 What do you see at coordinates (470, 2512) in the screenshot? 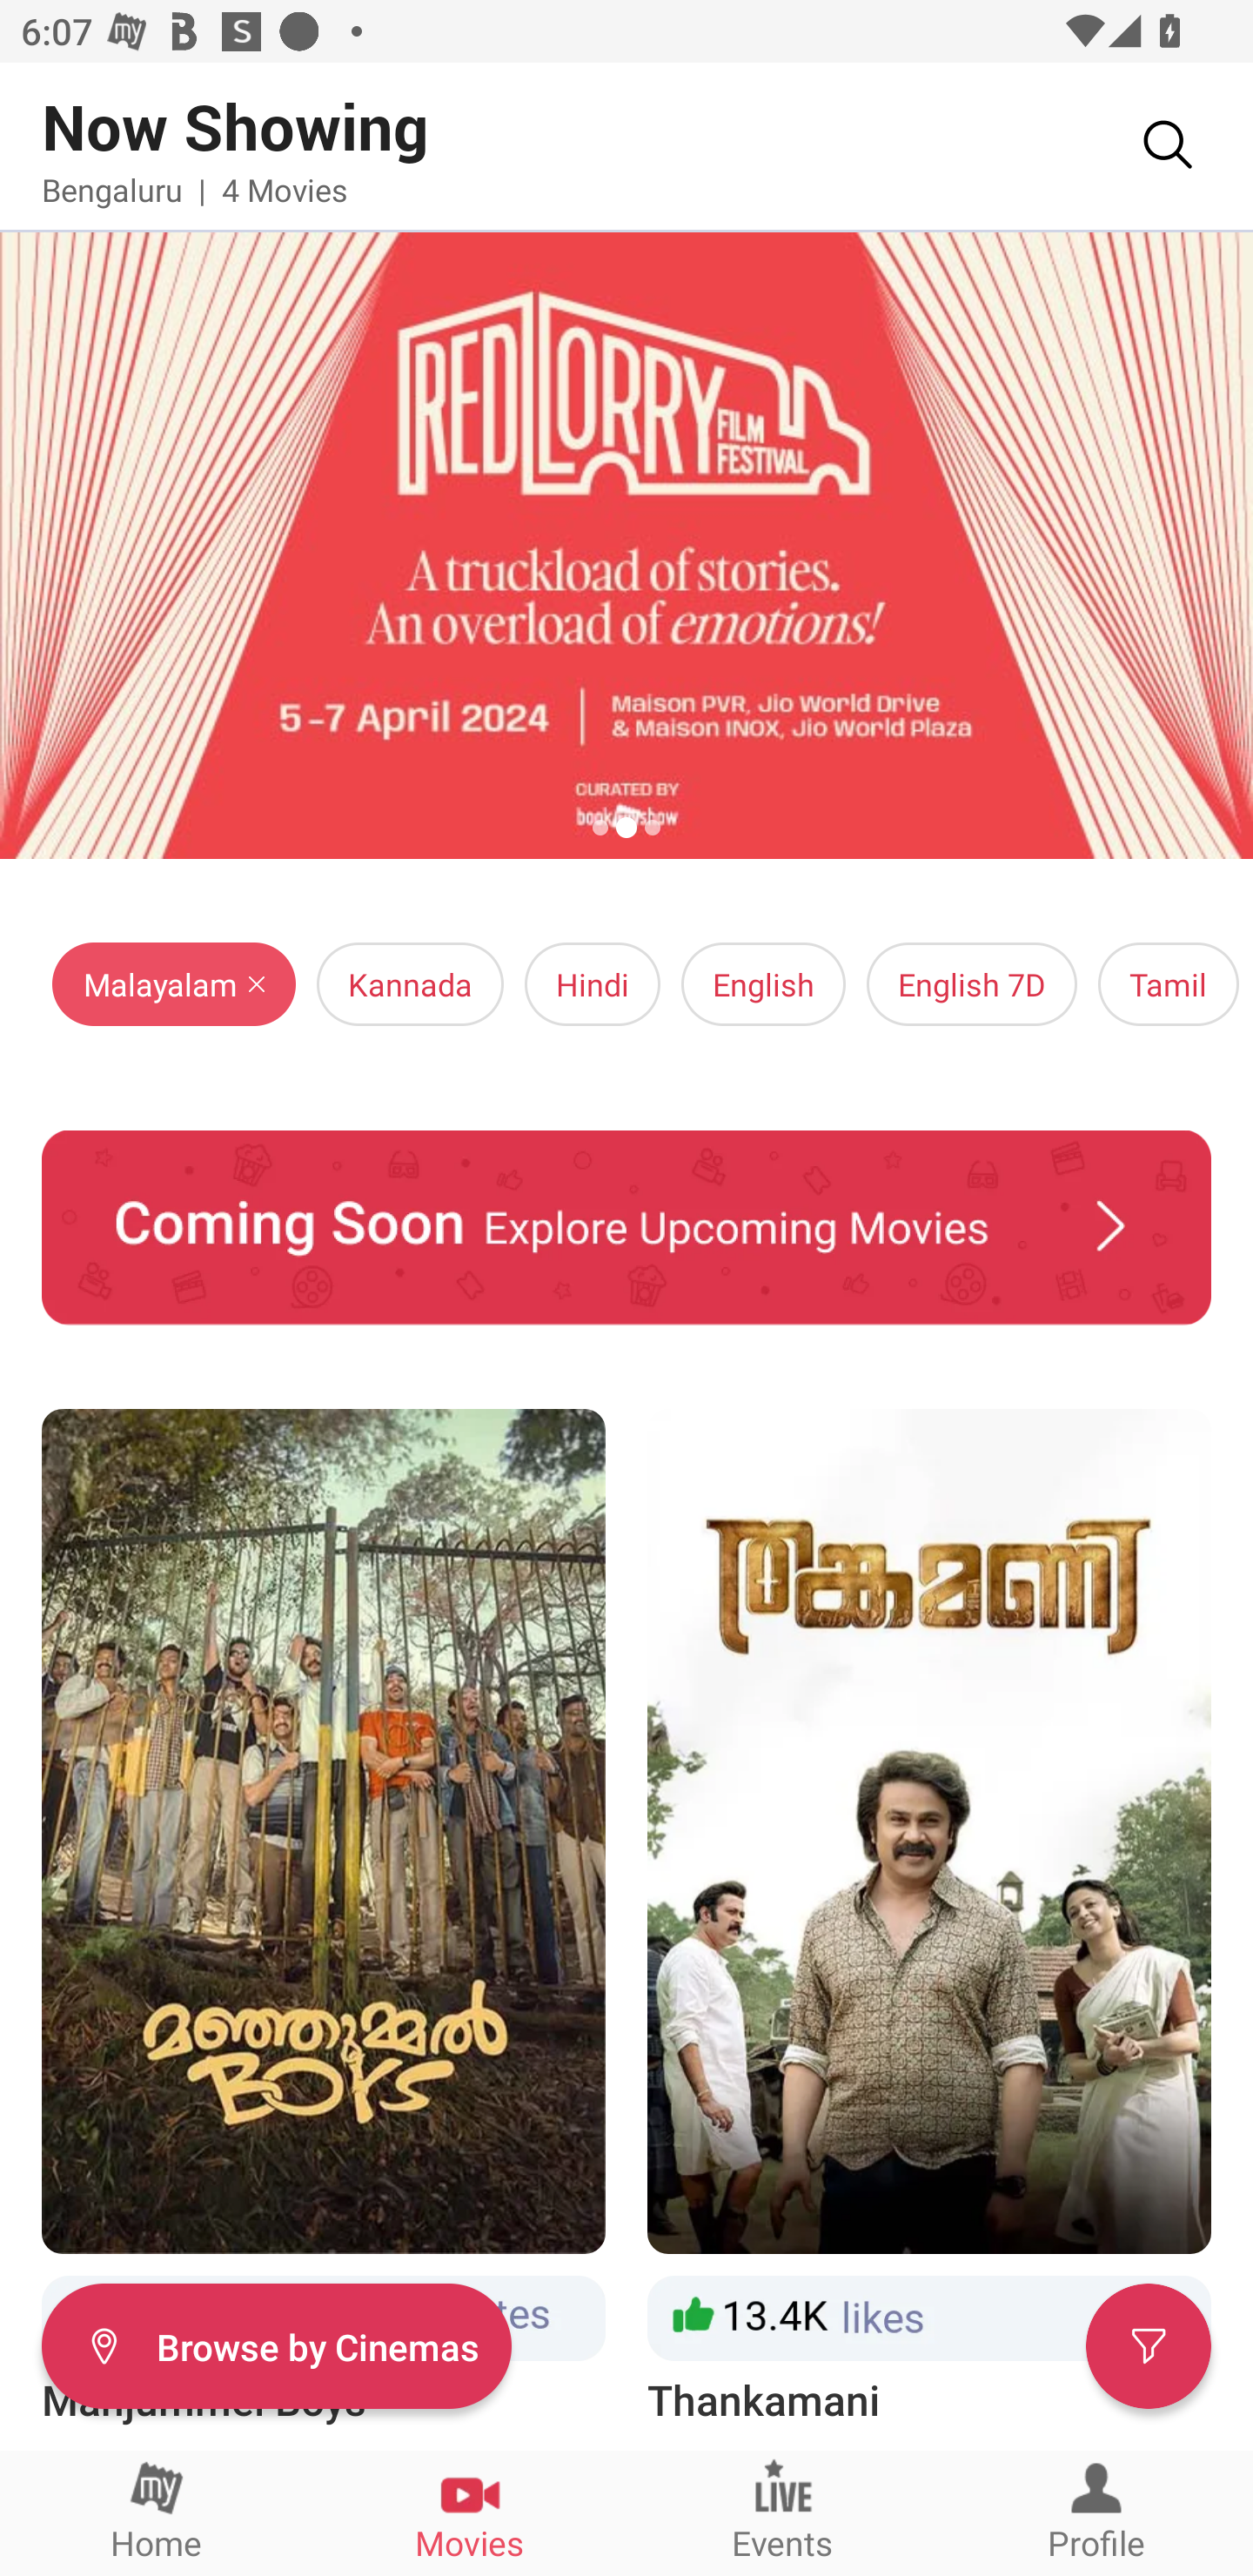
I see `Movies` at bounding box center [470, 2512].